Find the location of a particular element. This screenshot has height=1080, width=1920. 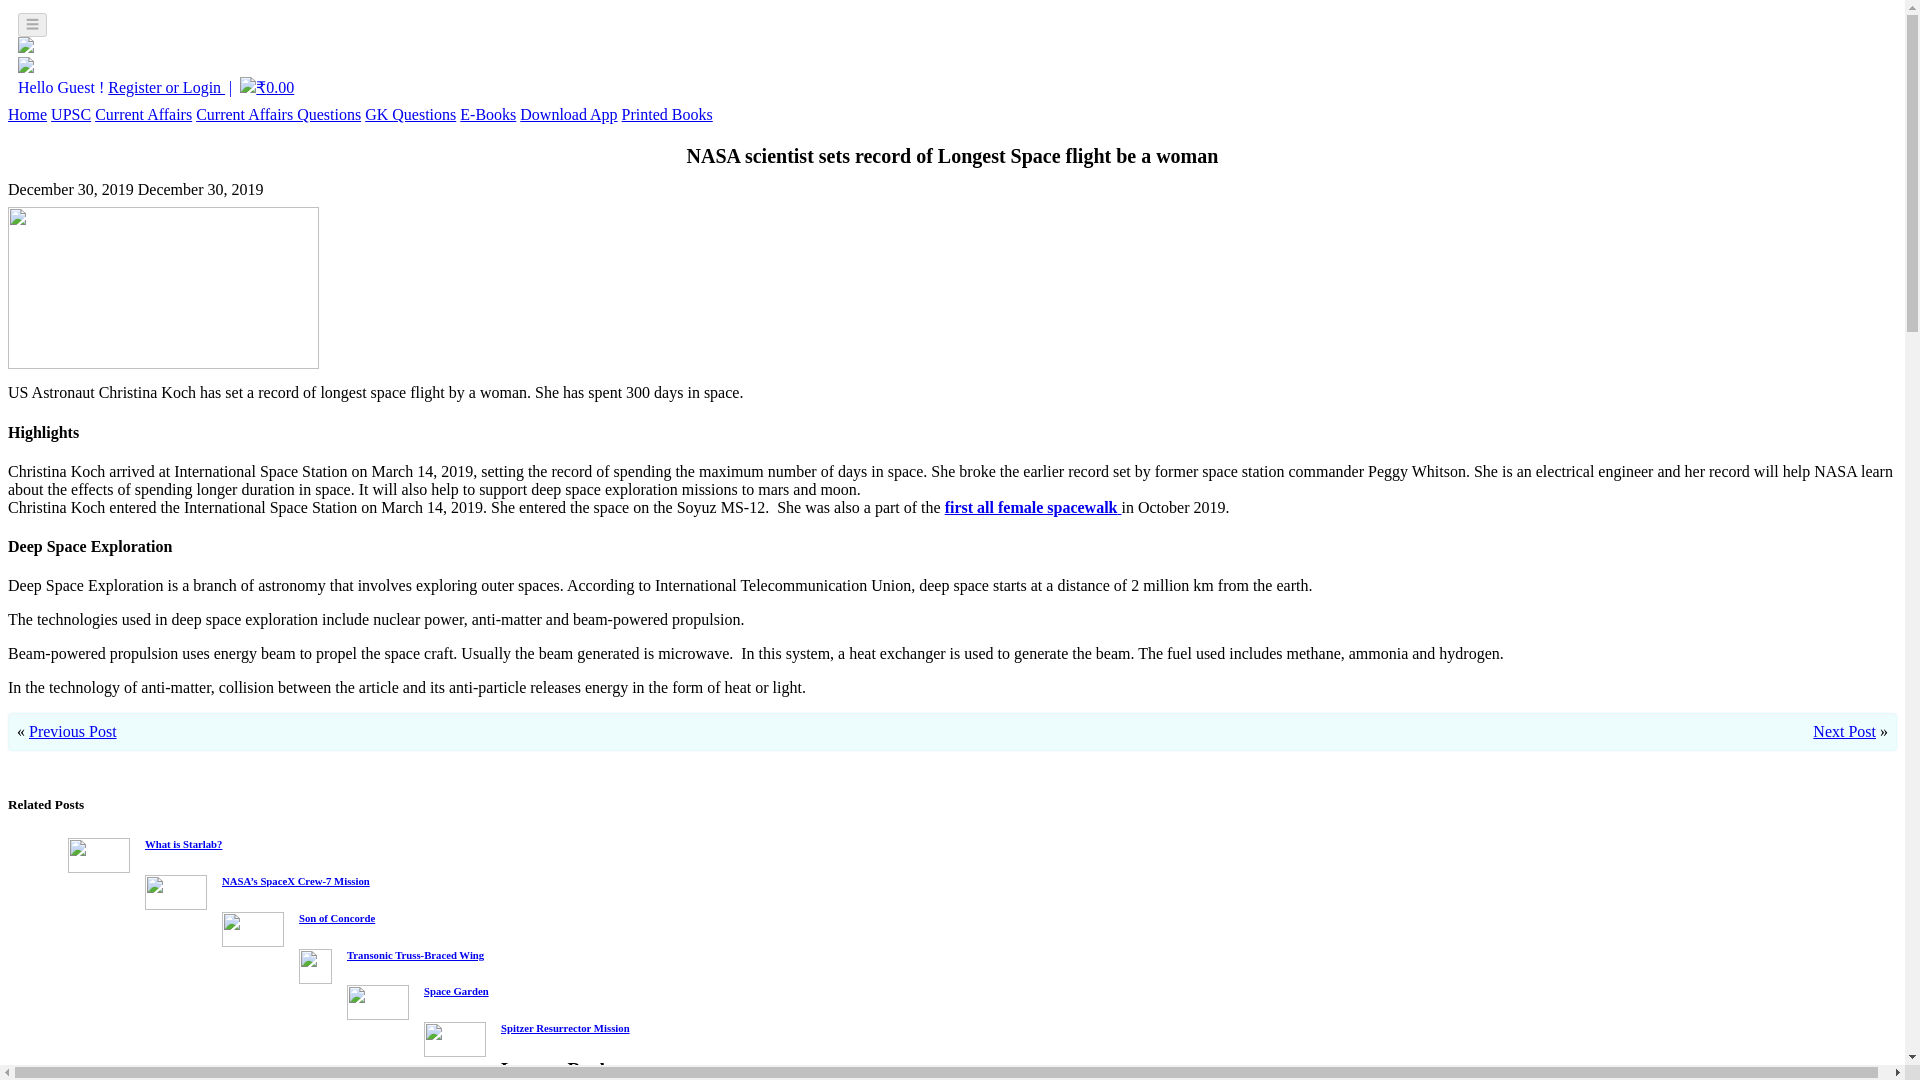

What is Starlab? is located at coordinates (184, 844).